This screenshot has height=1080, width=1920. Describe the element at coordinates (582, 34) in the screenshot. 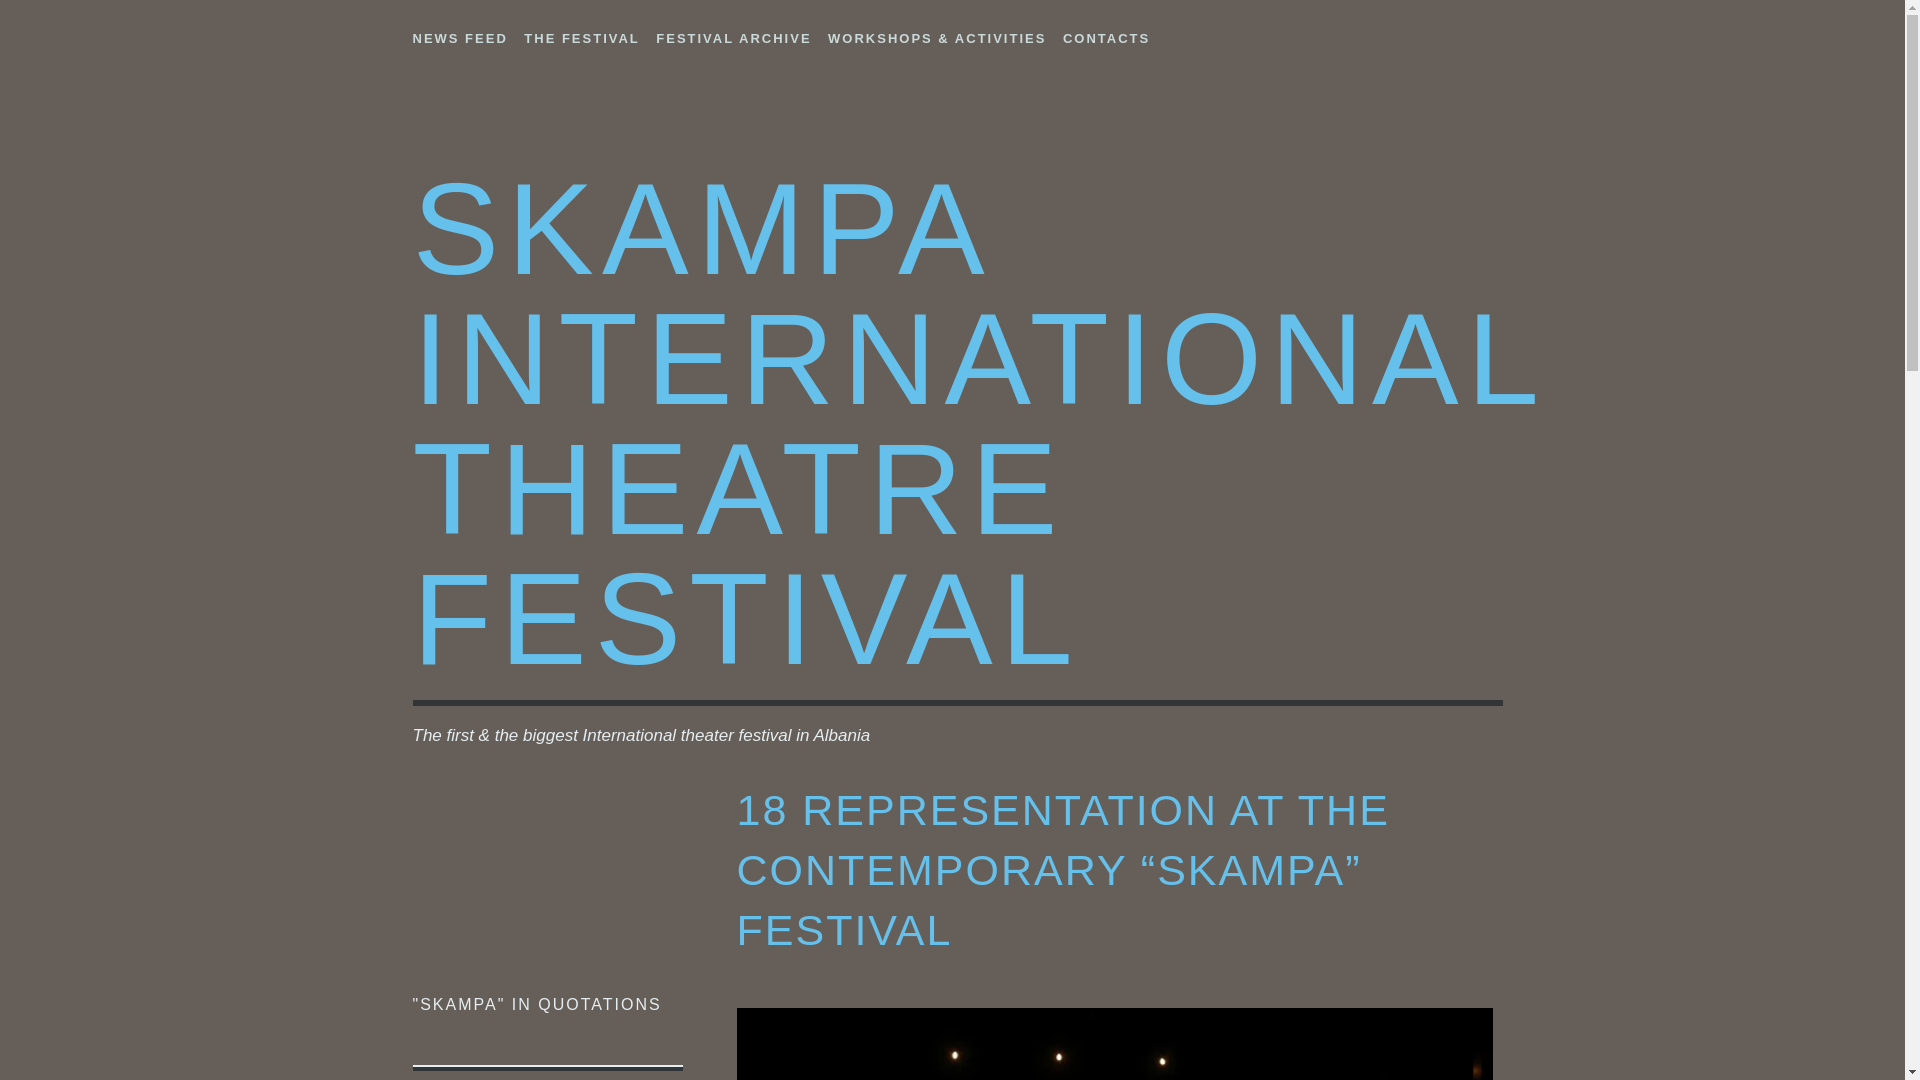

I see `THE FESTIVAL` at that location.